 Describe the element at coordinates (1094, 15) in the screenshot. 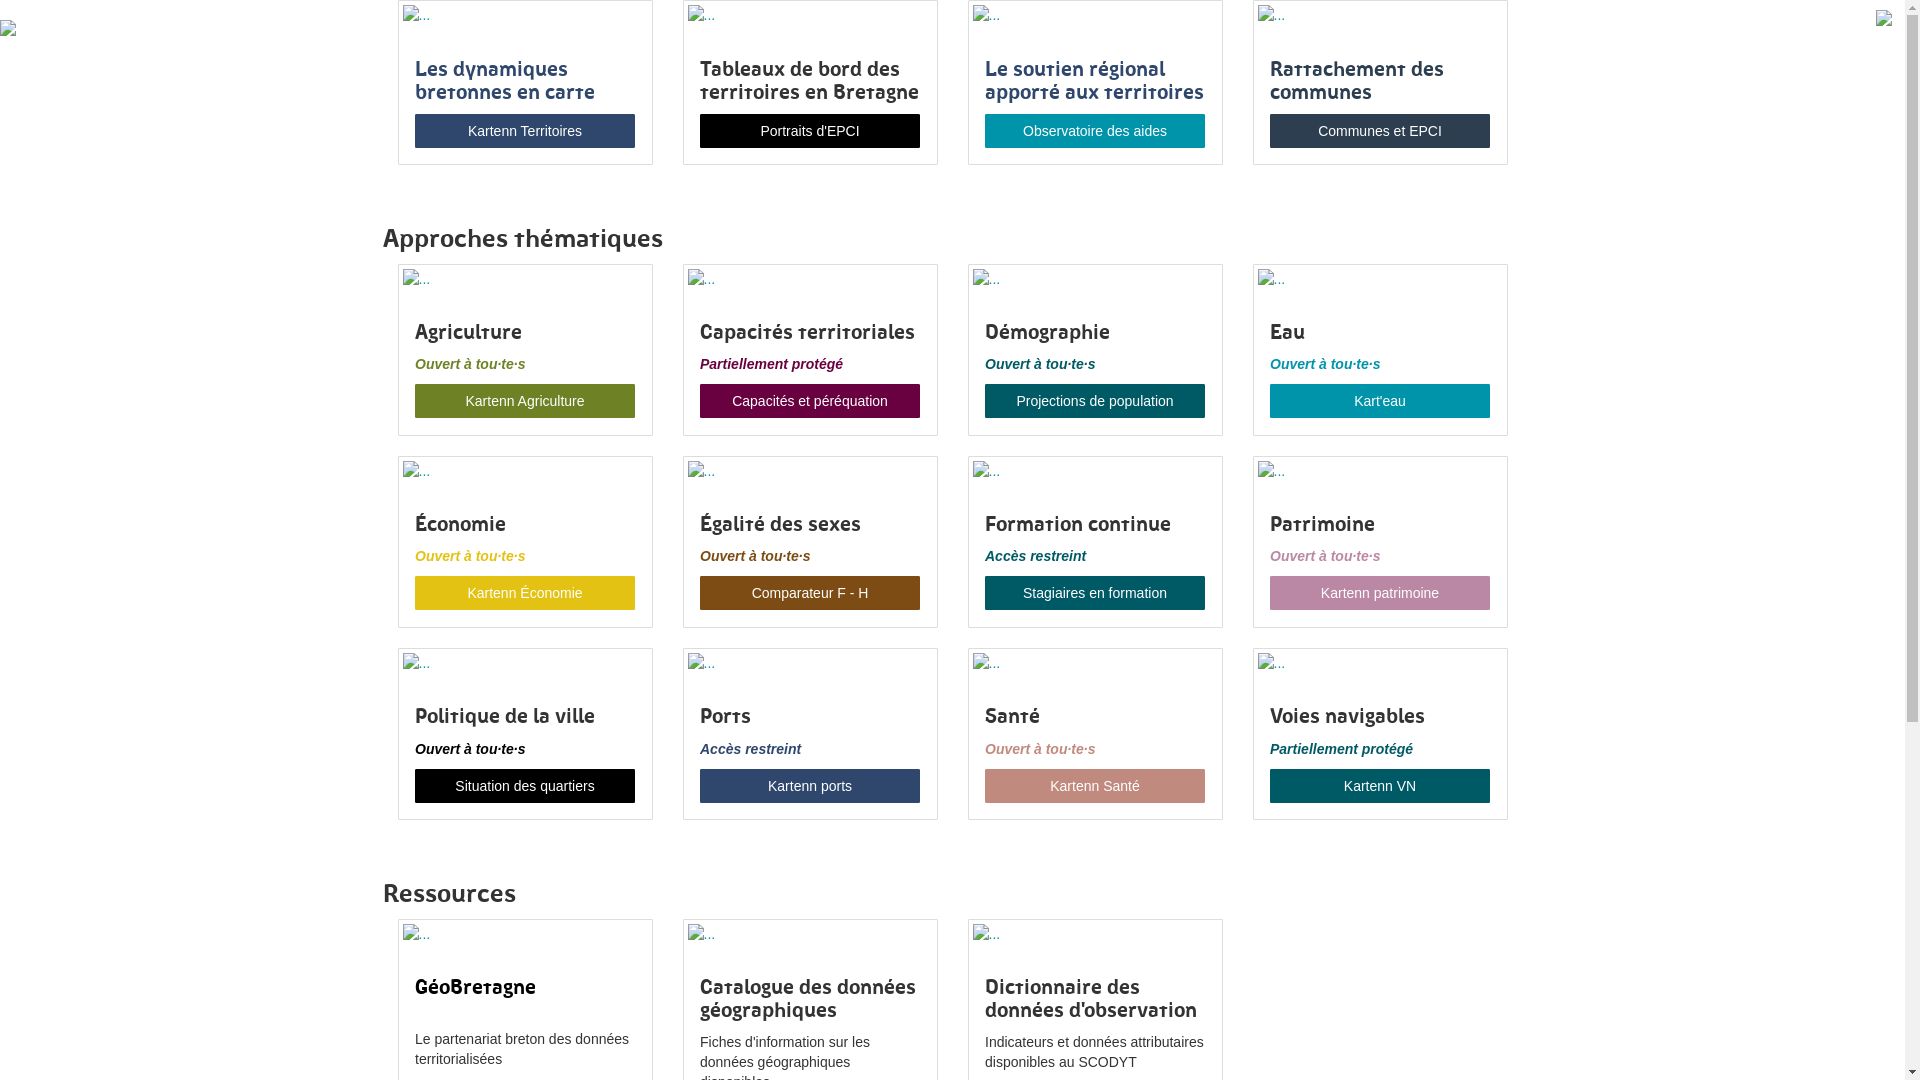

I see `Charger l'application` at that location.